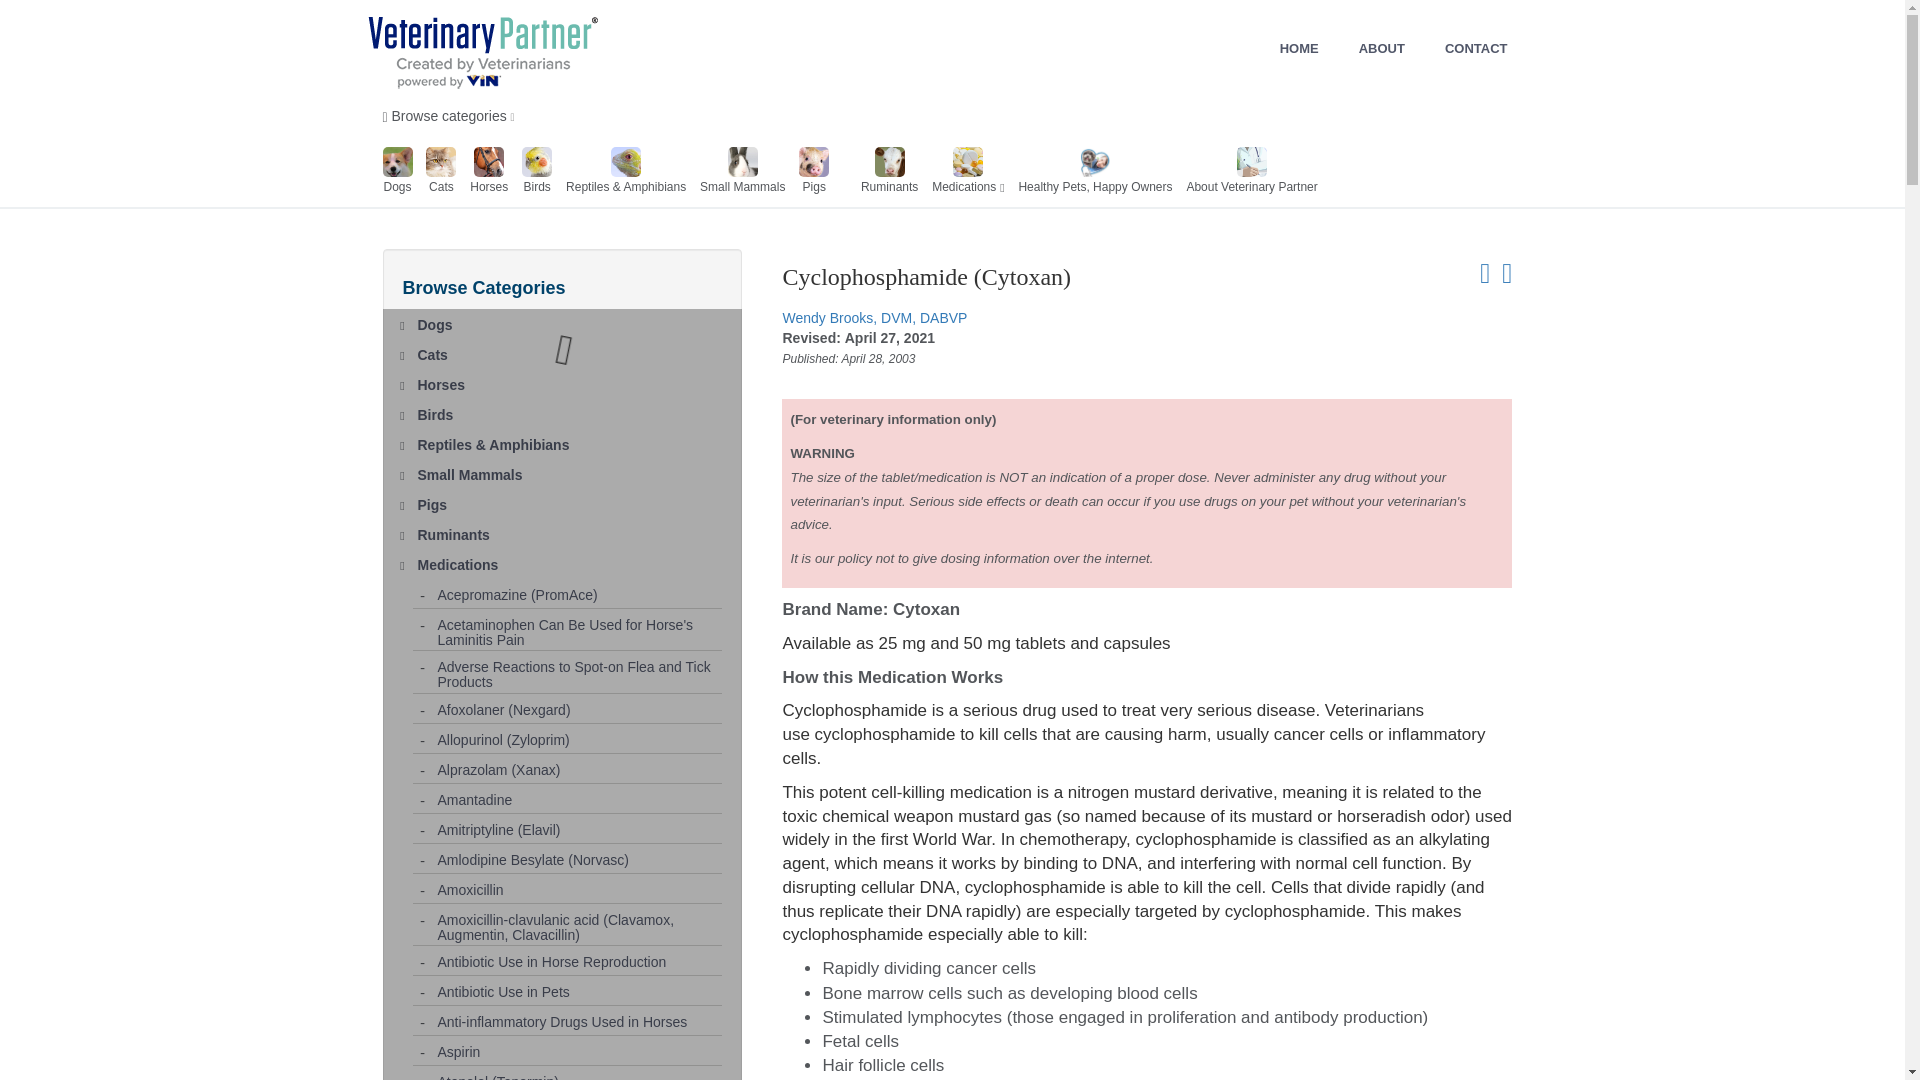 The height and width of the screenshot is (1080, 1920). Describe the element at coordinates (888, 174) in the screenshot. I see `Ruminants` at that location.